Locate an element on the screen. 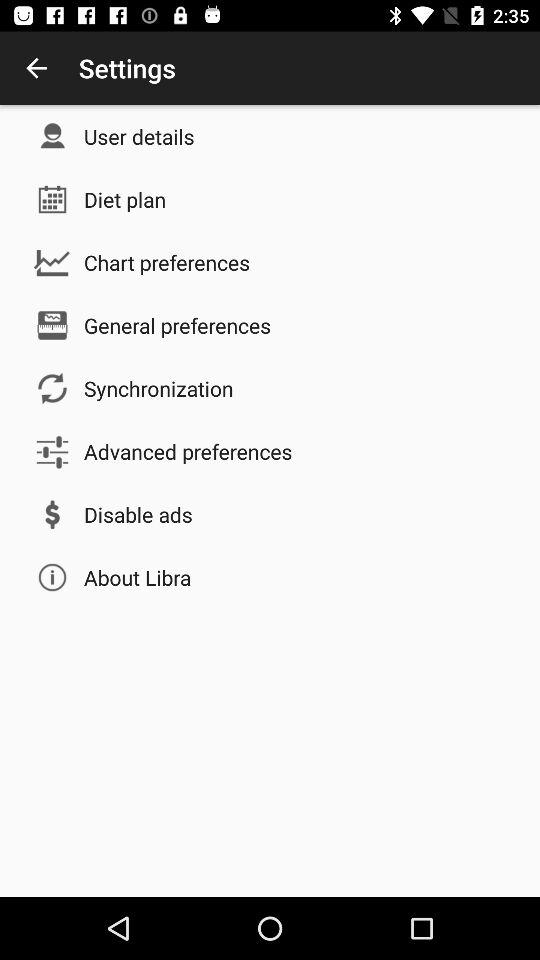  flip to the about libra is located at coordinates (138, 577).